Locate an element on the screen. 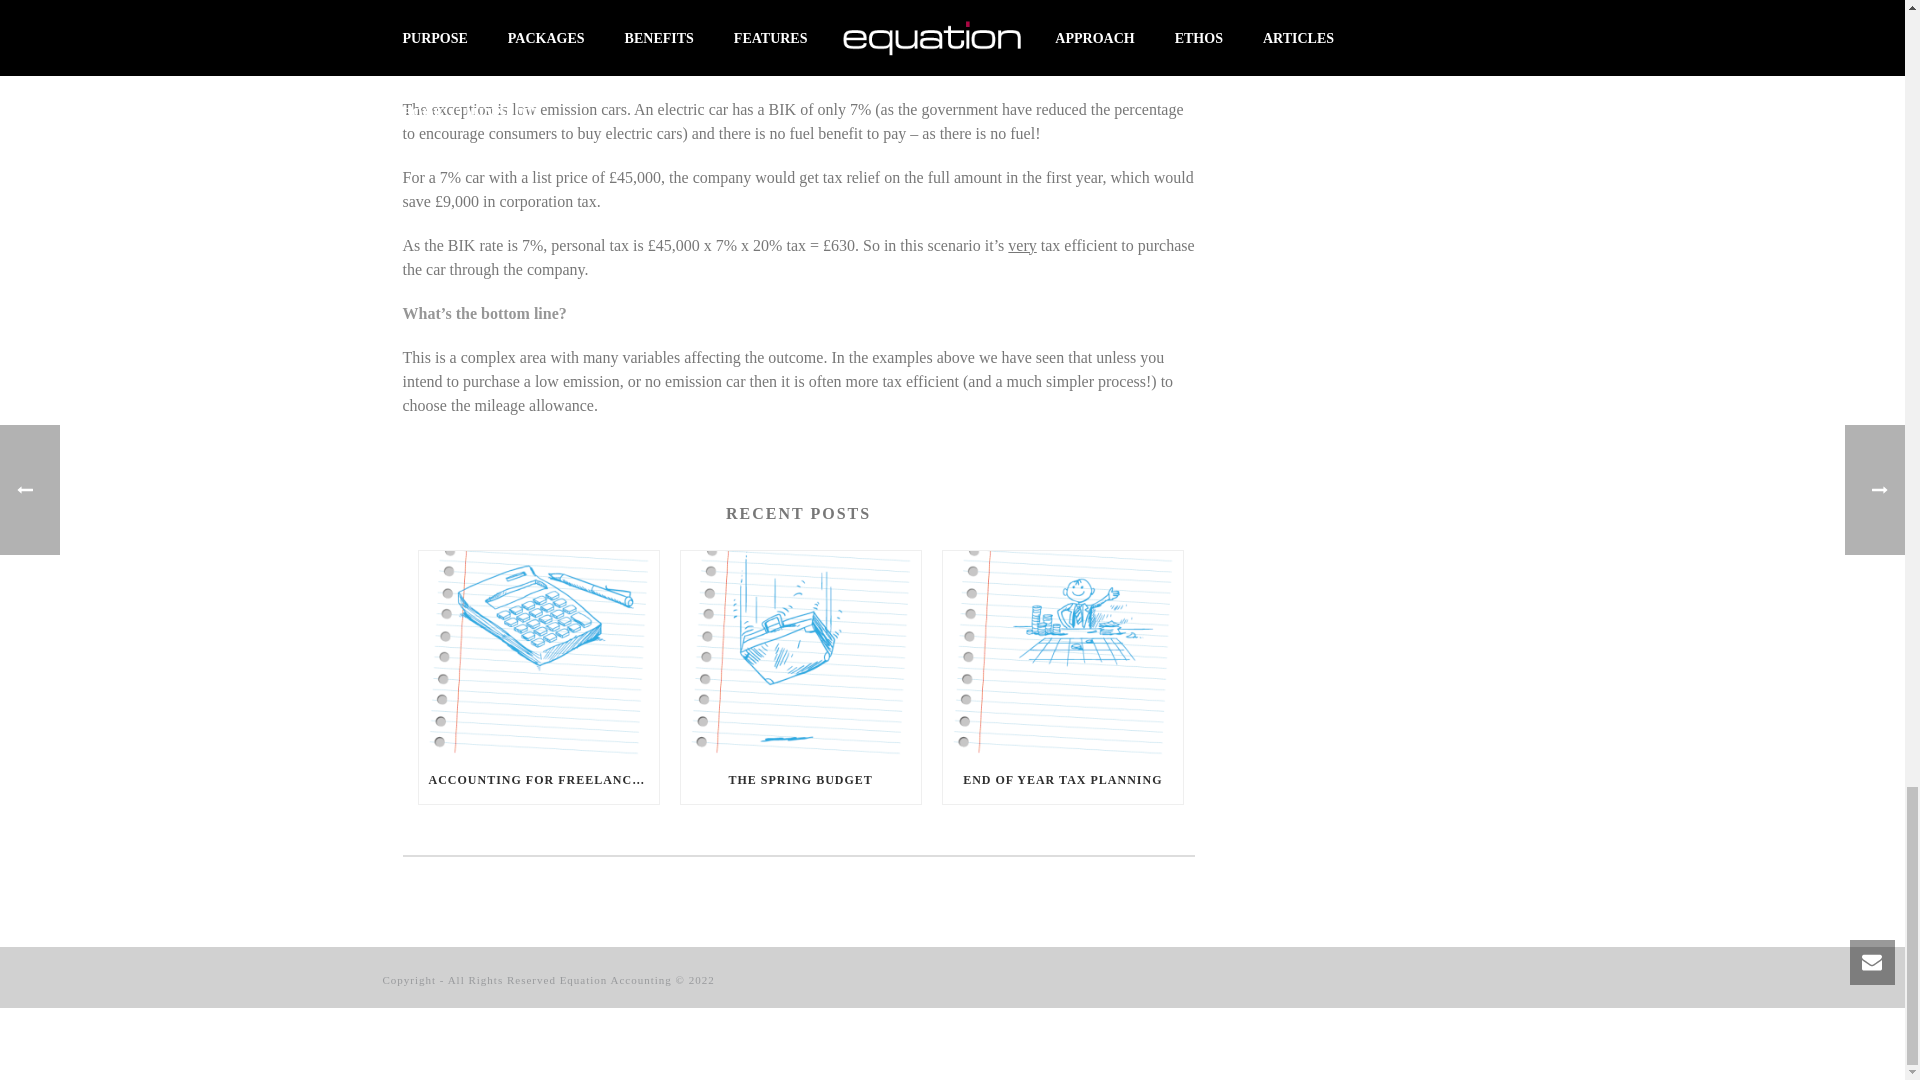 The image size is (1920, 1080). ACCOUNTING FOR FREELANCERS is located at coordinates (538, 780).